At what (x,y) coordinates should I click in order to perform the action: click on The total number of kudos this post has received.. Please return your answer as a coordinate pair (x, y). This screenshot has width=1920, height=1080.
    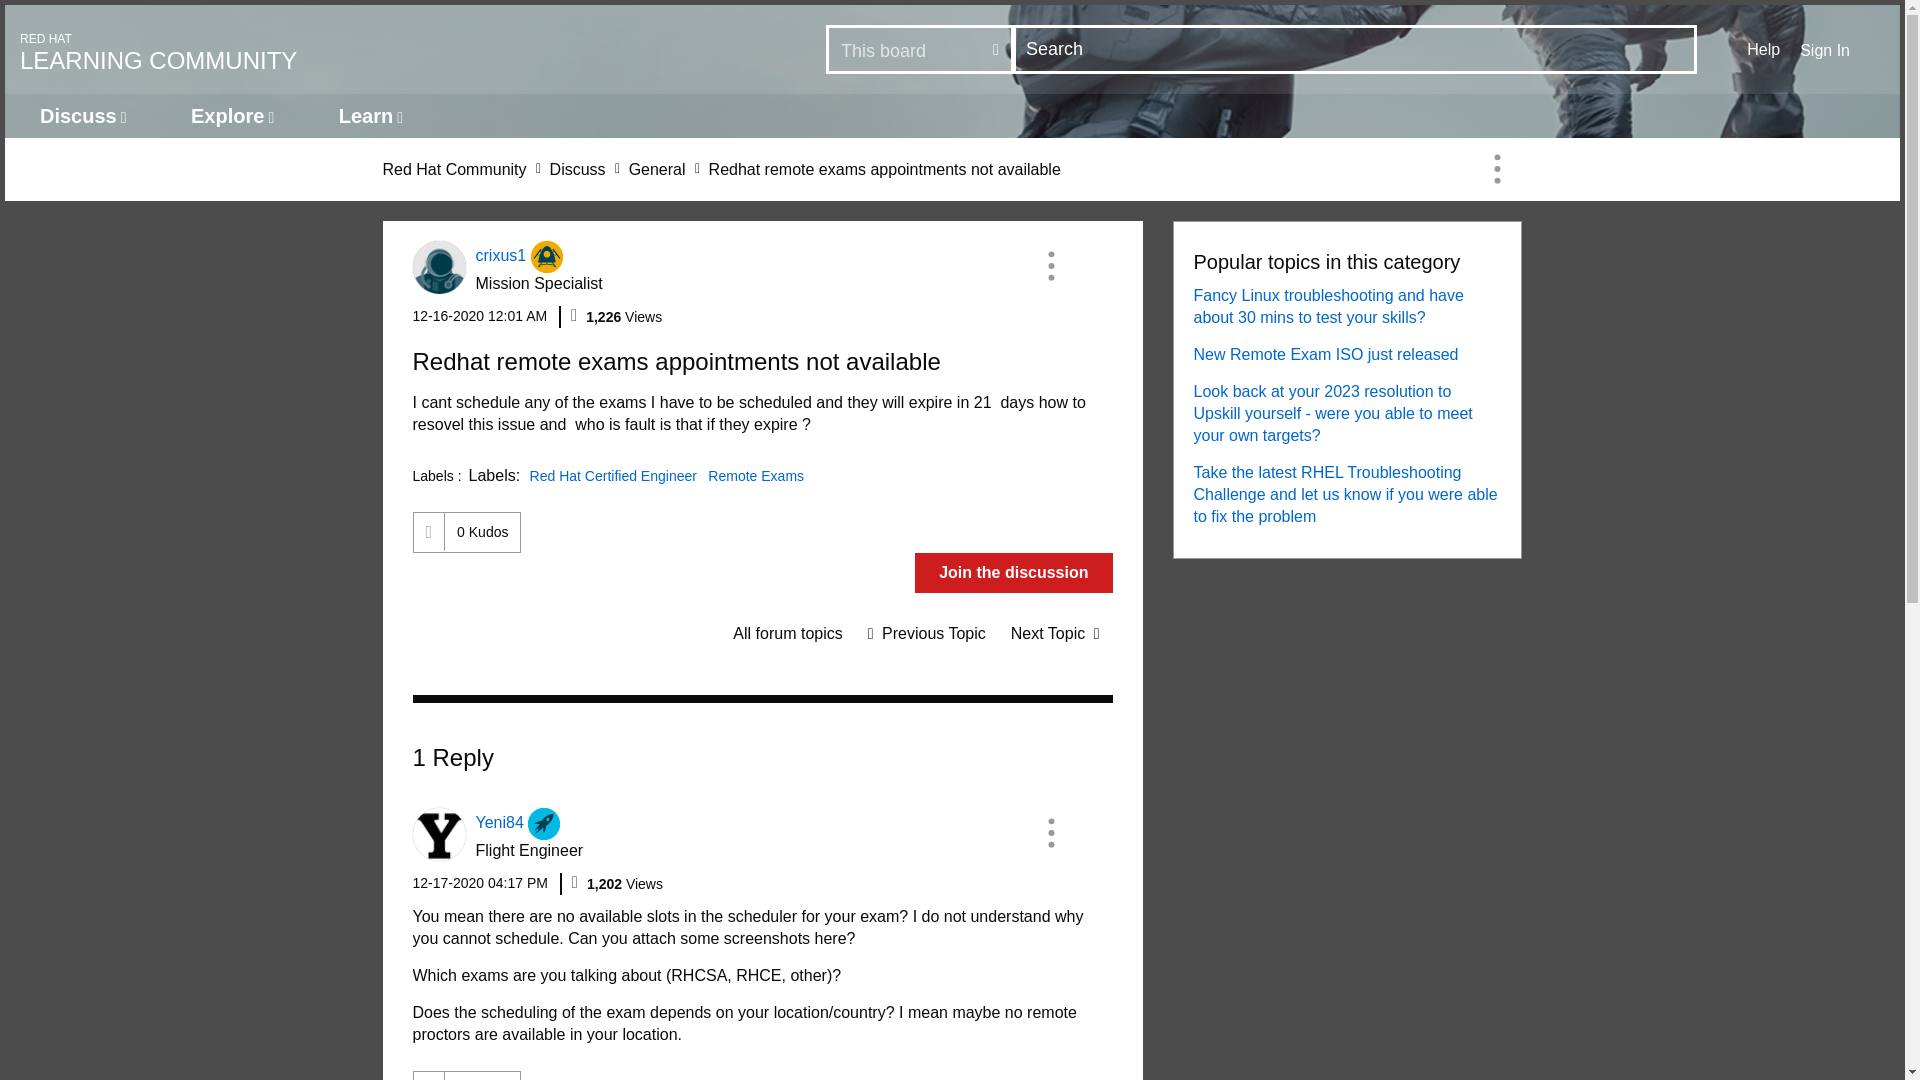
    Looking at the image, I should click on (1355, 49).